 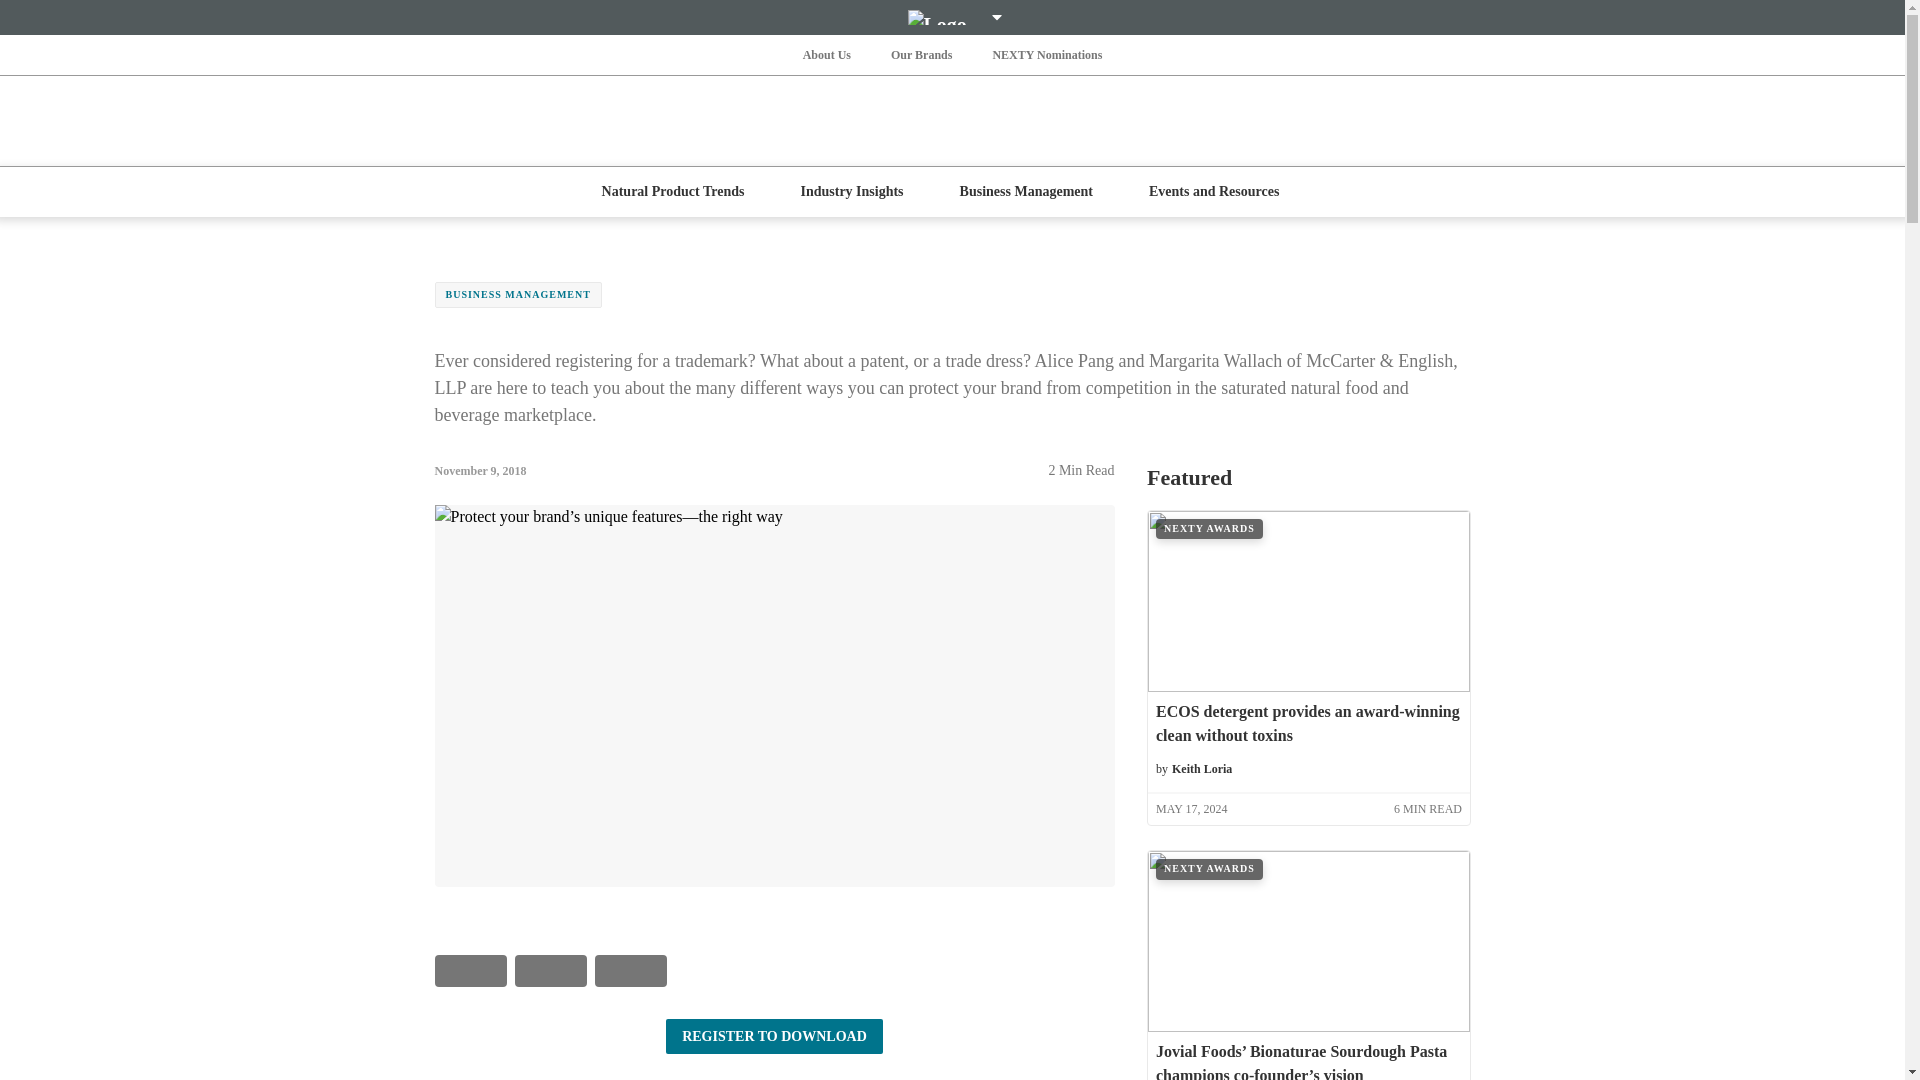 What do you see at coordinates (826, 54) in the screenshot?
I see `About Us` at bounding box center [826, 54].